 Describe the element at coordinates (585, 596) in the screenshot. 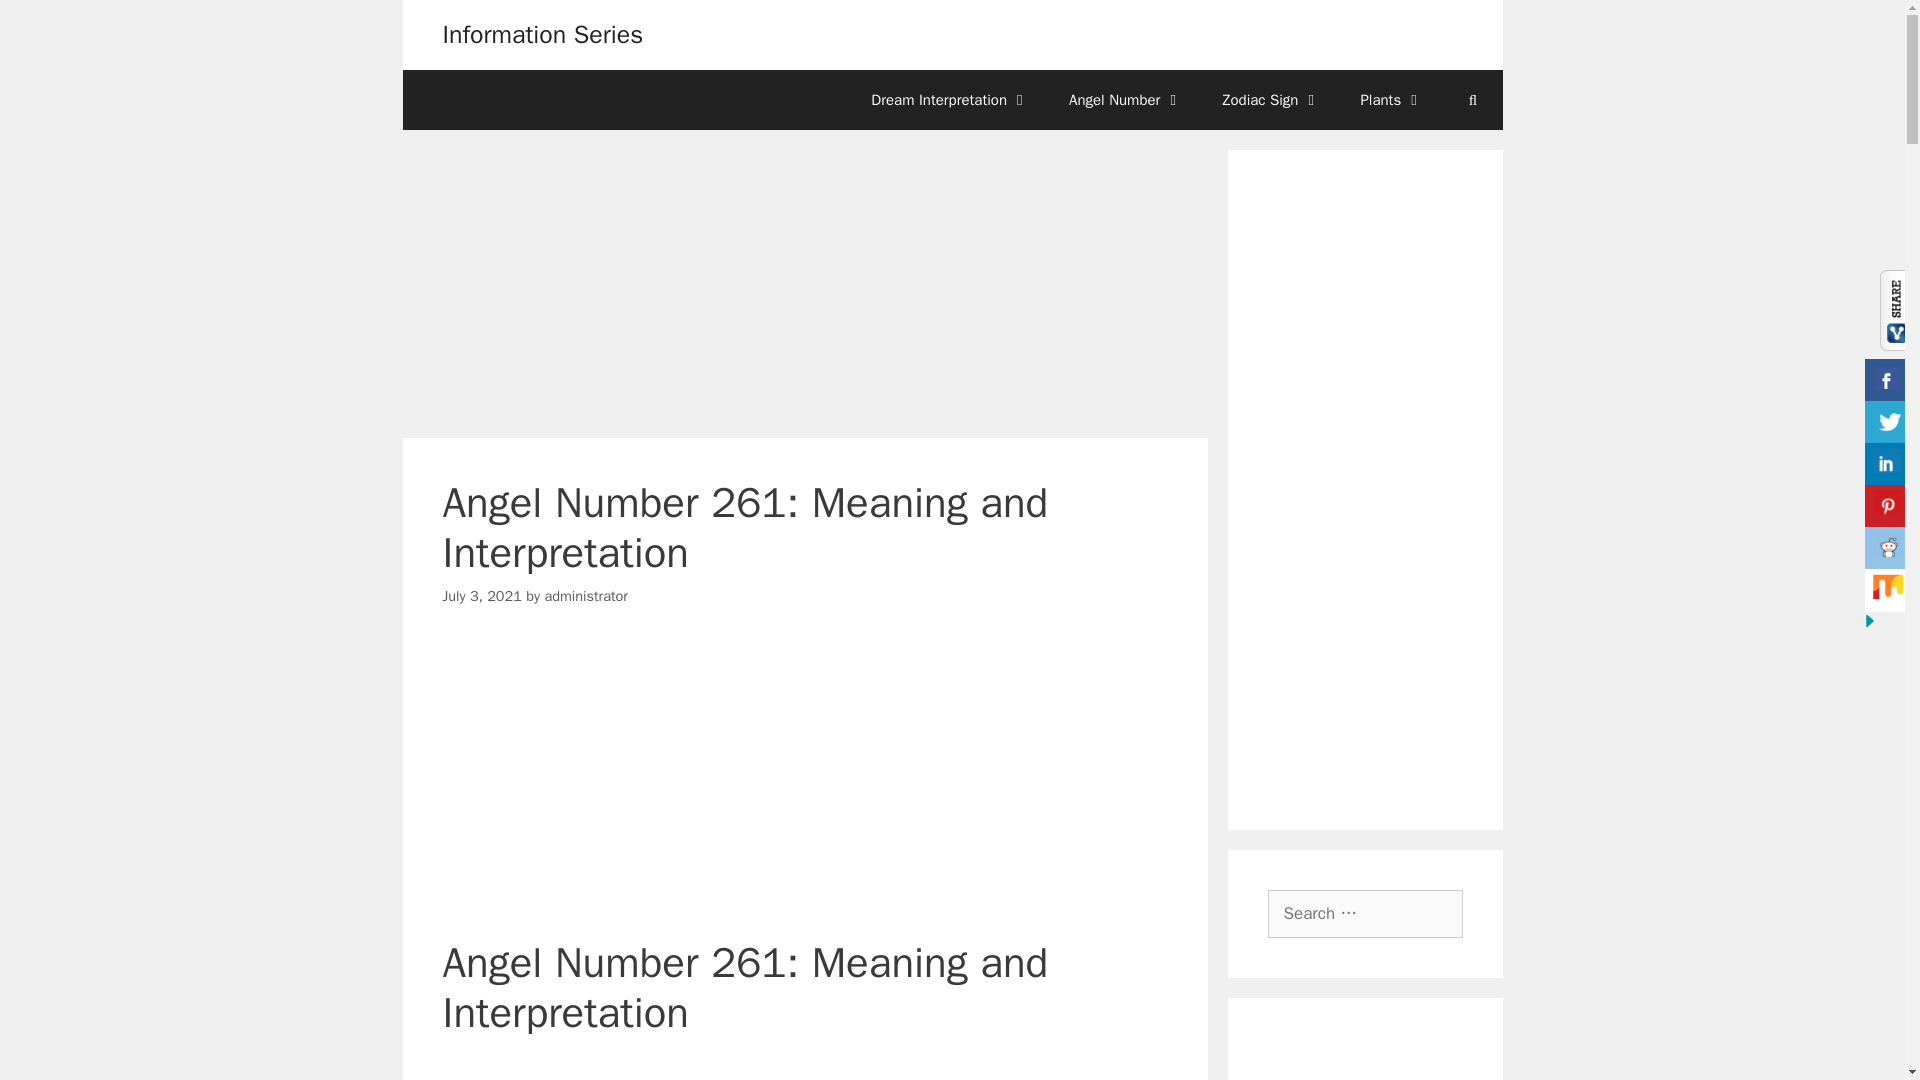

I see `View all posts by administrator` at that location.